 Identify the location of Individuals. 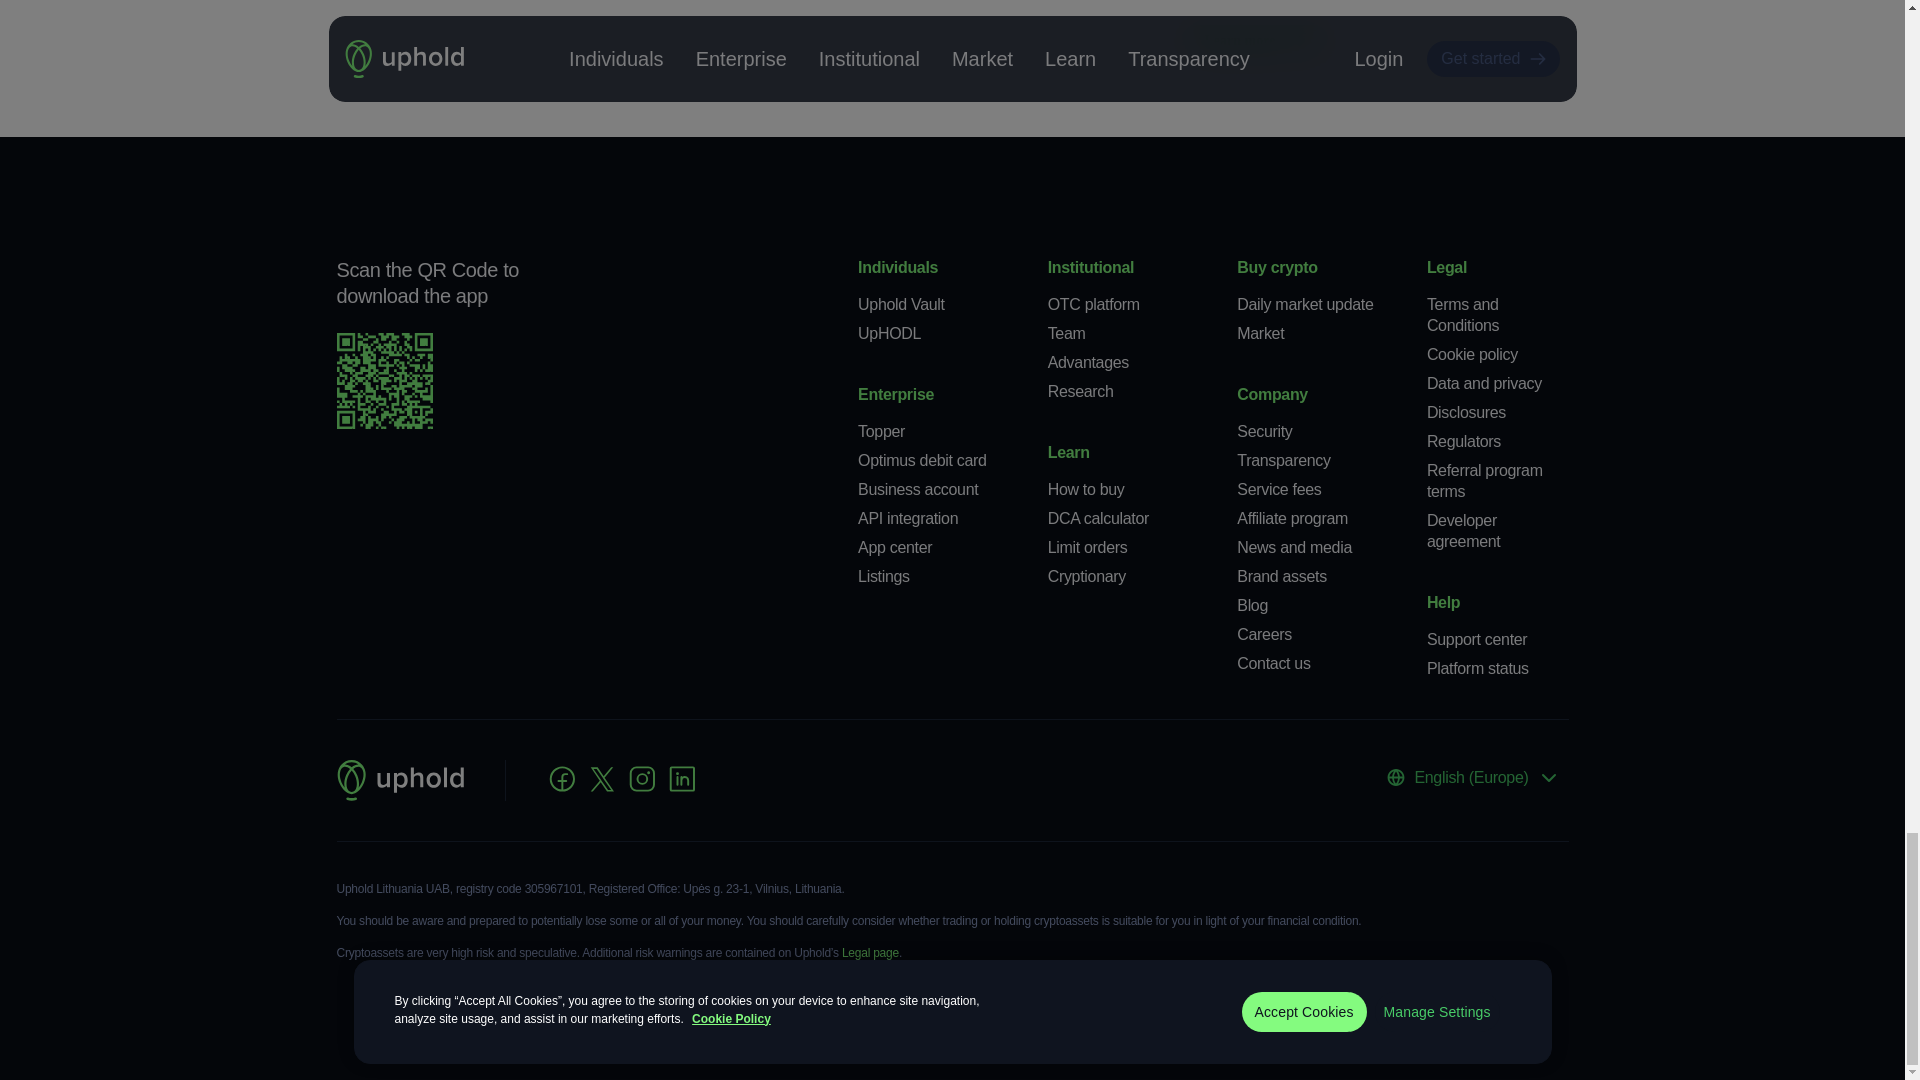
(898, 268).